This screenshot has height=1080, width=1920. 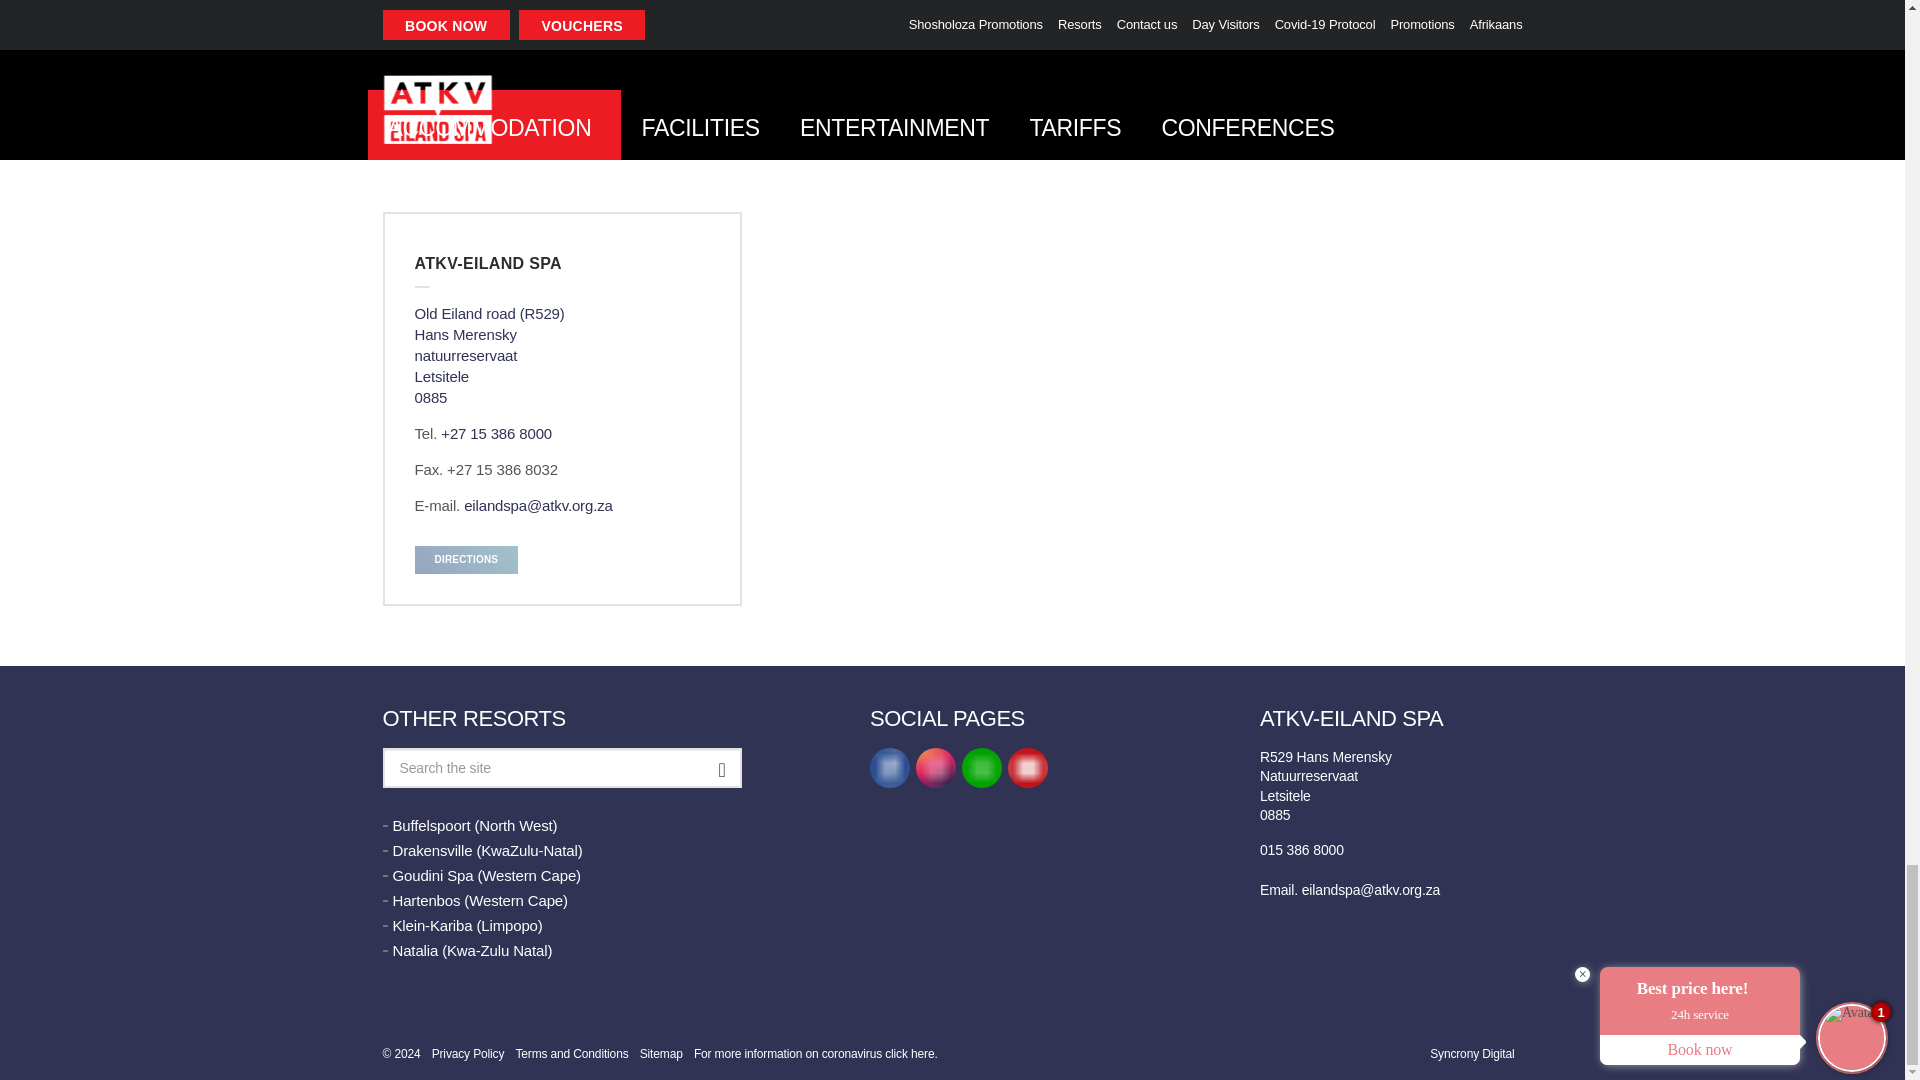 What do you see at coordinates (466, 560) in the screenshot?
I see `DIRECTIONS` at bounding box center [466, 560].